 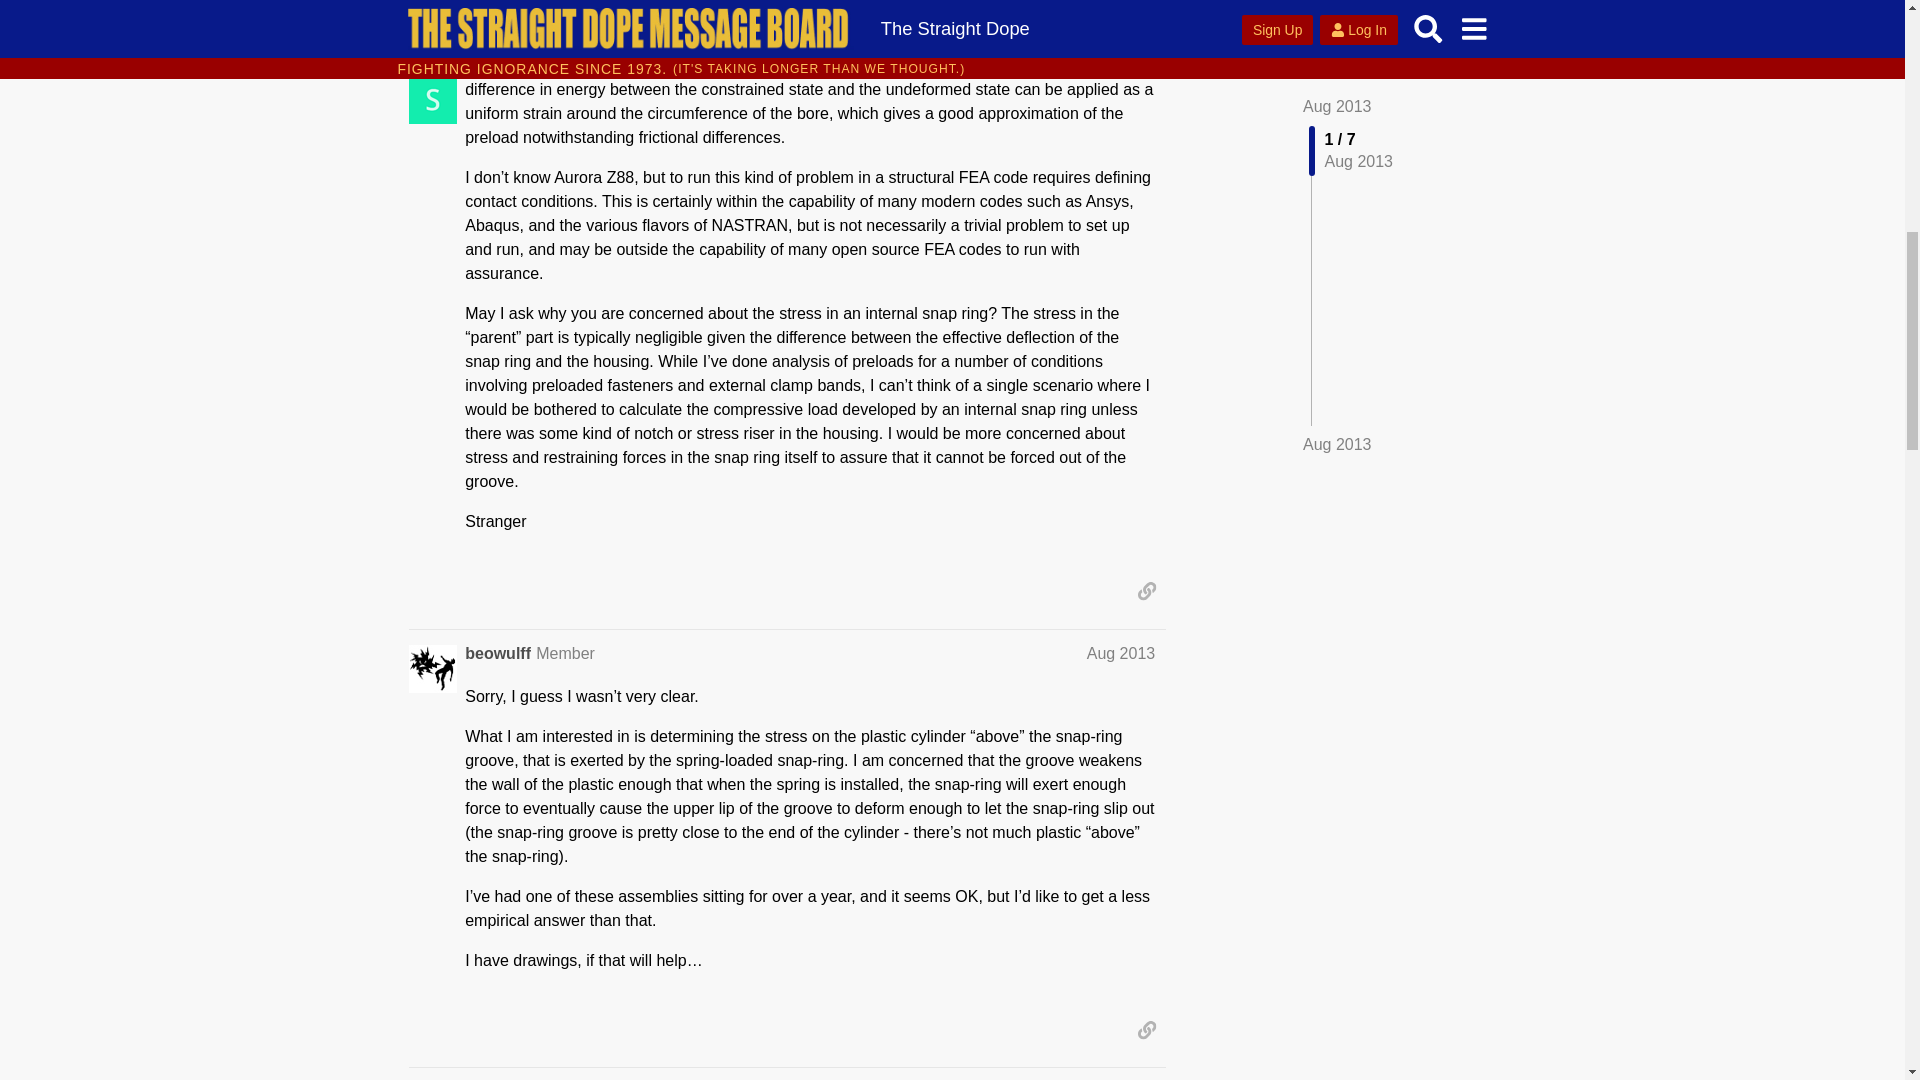 I want to click on beowulff, so click(x=498, y=654).